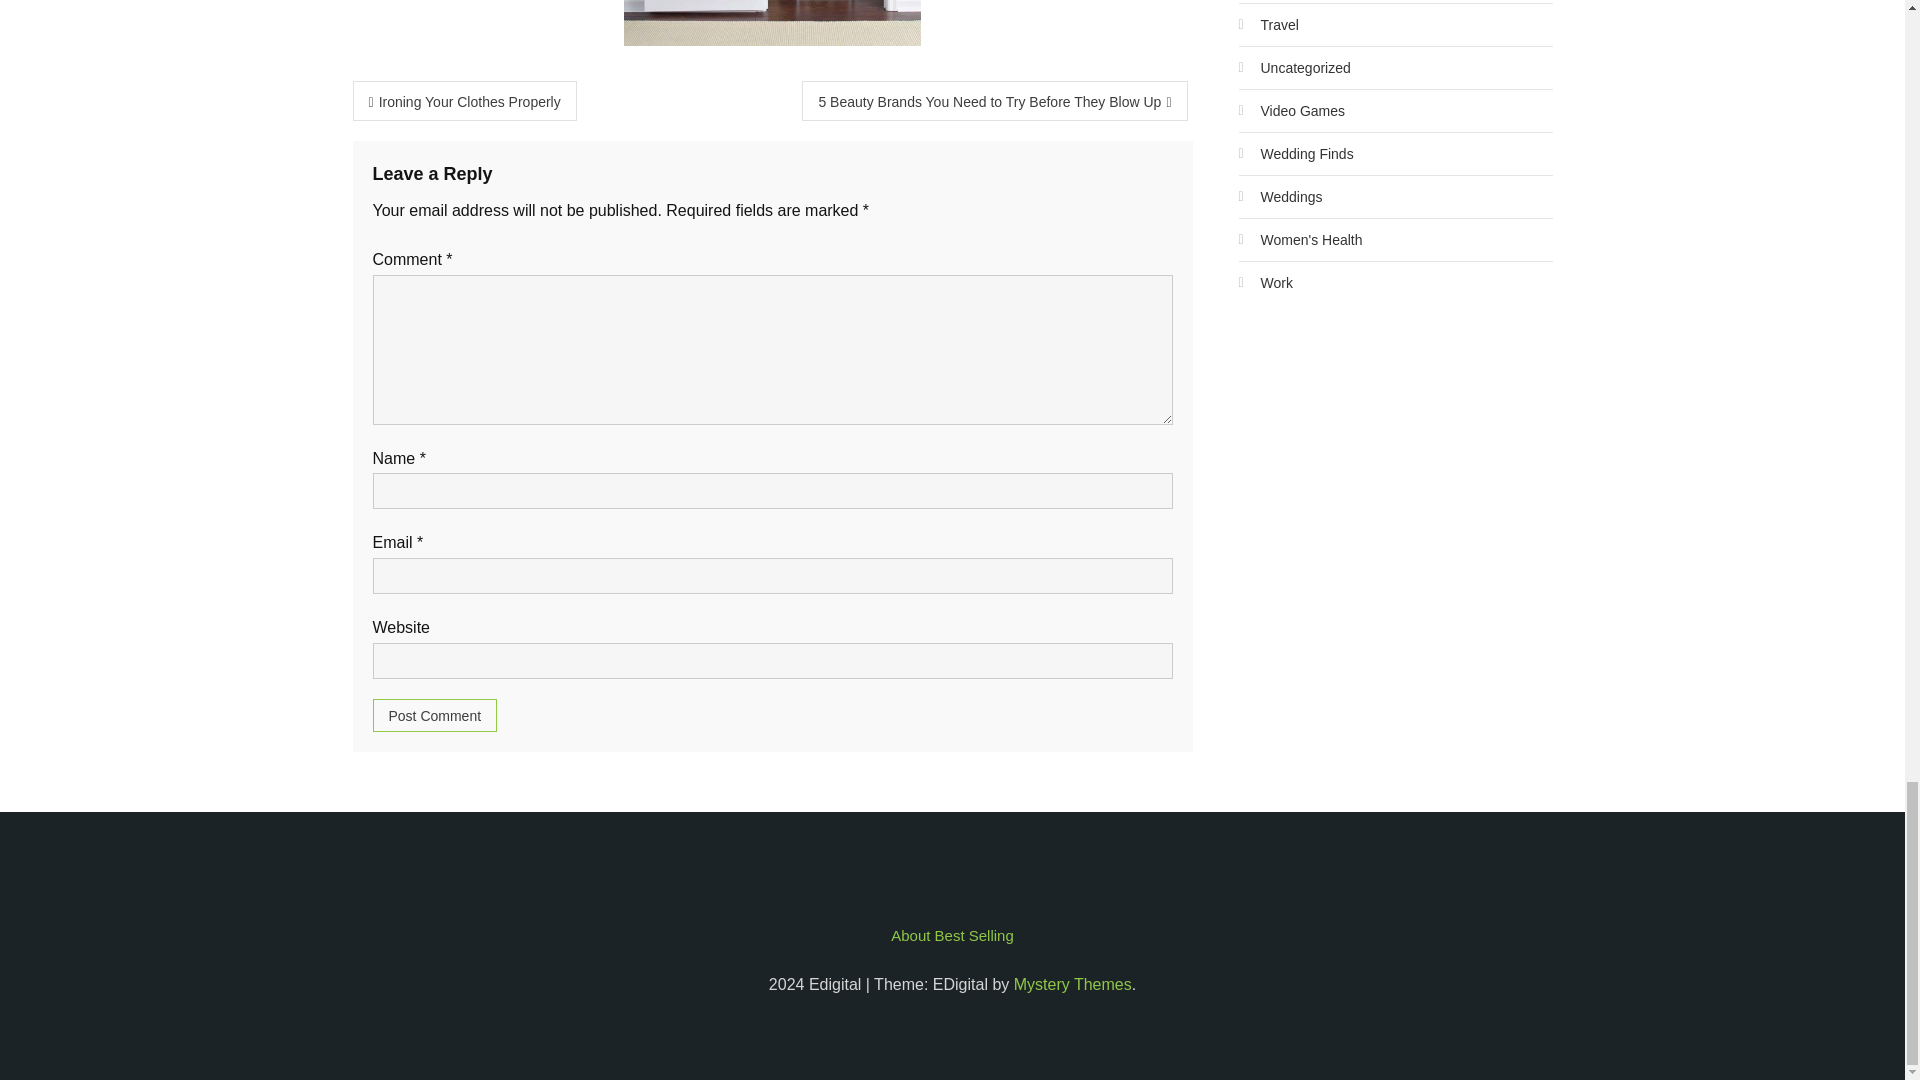 This screenshot has height=1080, width=1920. What do you see at coordinates (434, 715) in the screenshot?
I see `Post Comment` at bounding box center [434, 715].